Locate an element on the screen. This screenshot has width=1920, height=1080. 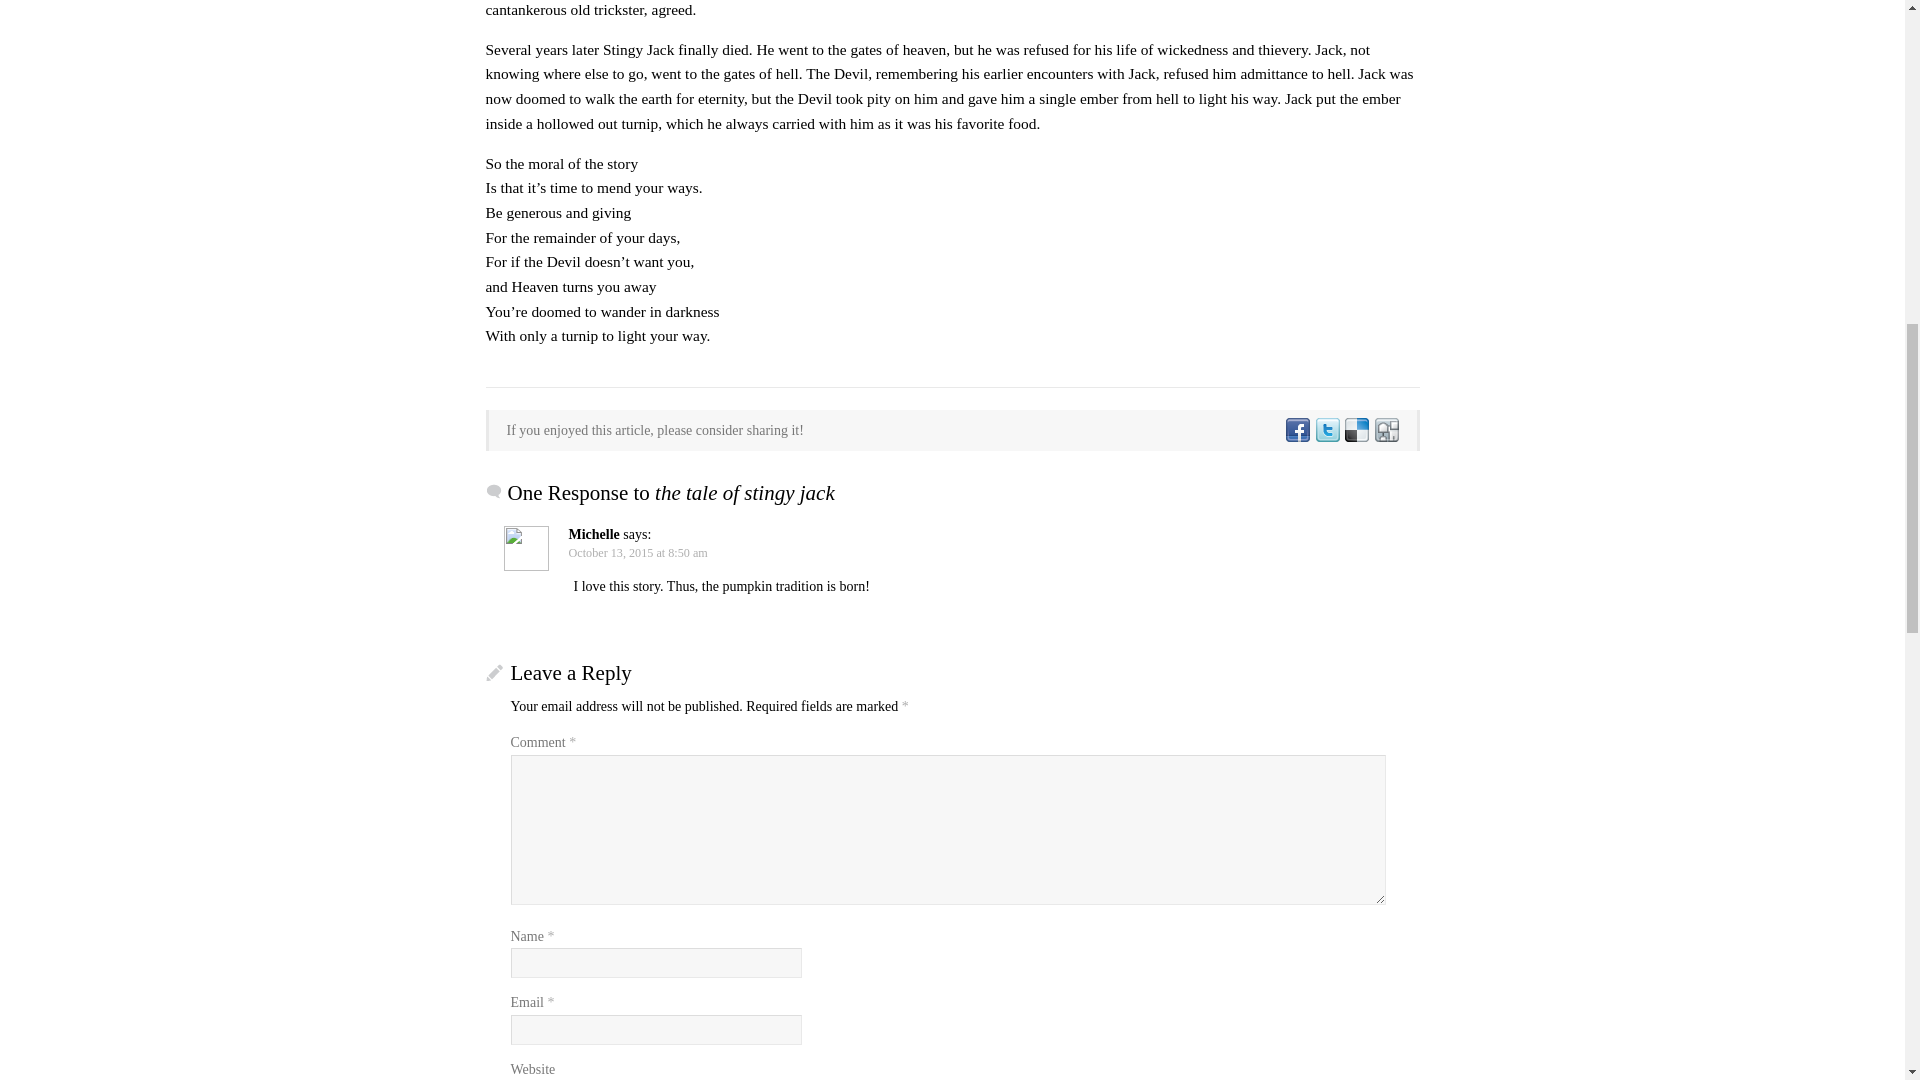
October 13, 2015 at 8:50 am is located at coordinates (637, 553).